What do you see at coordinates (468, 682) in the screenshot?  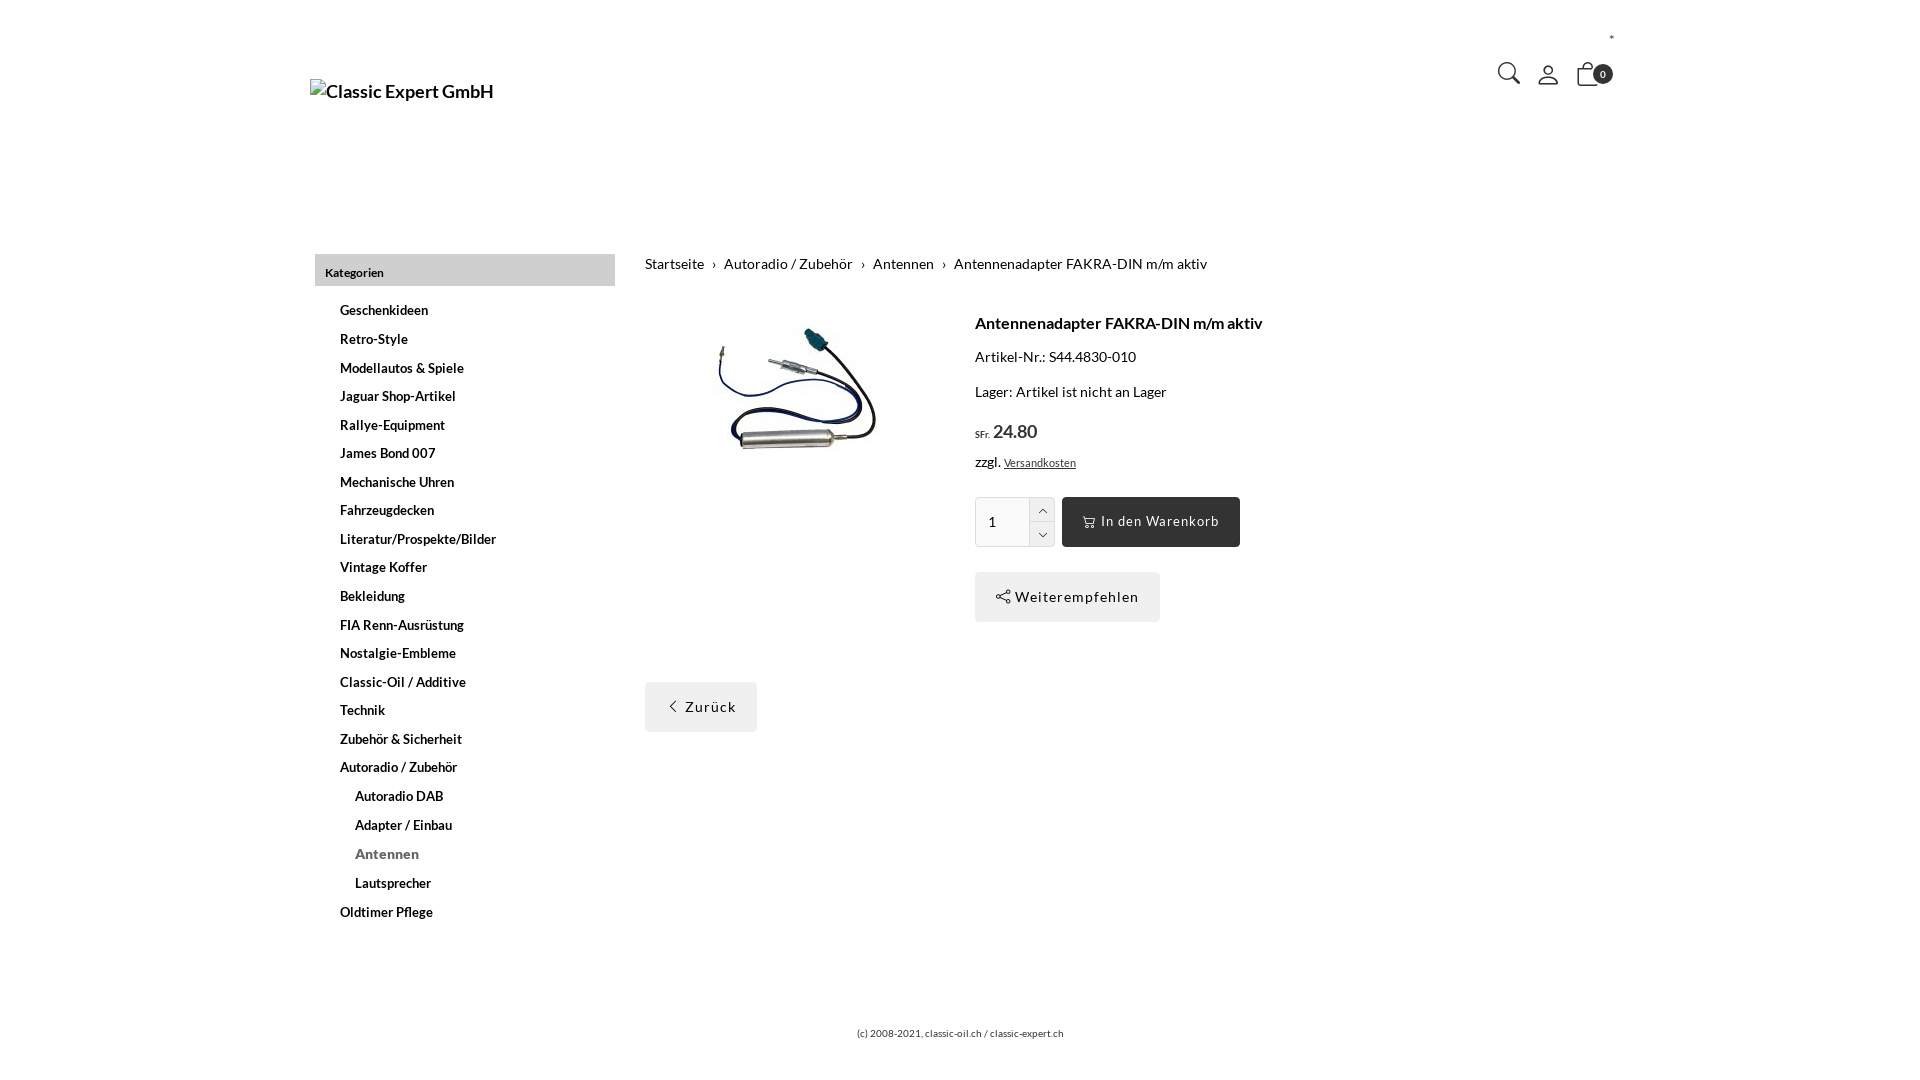 I see `Classic-Oil / Additive` at bounding box center [468, 682].